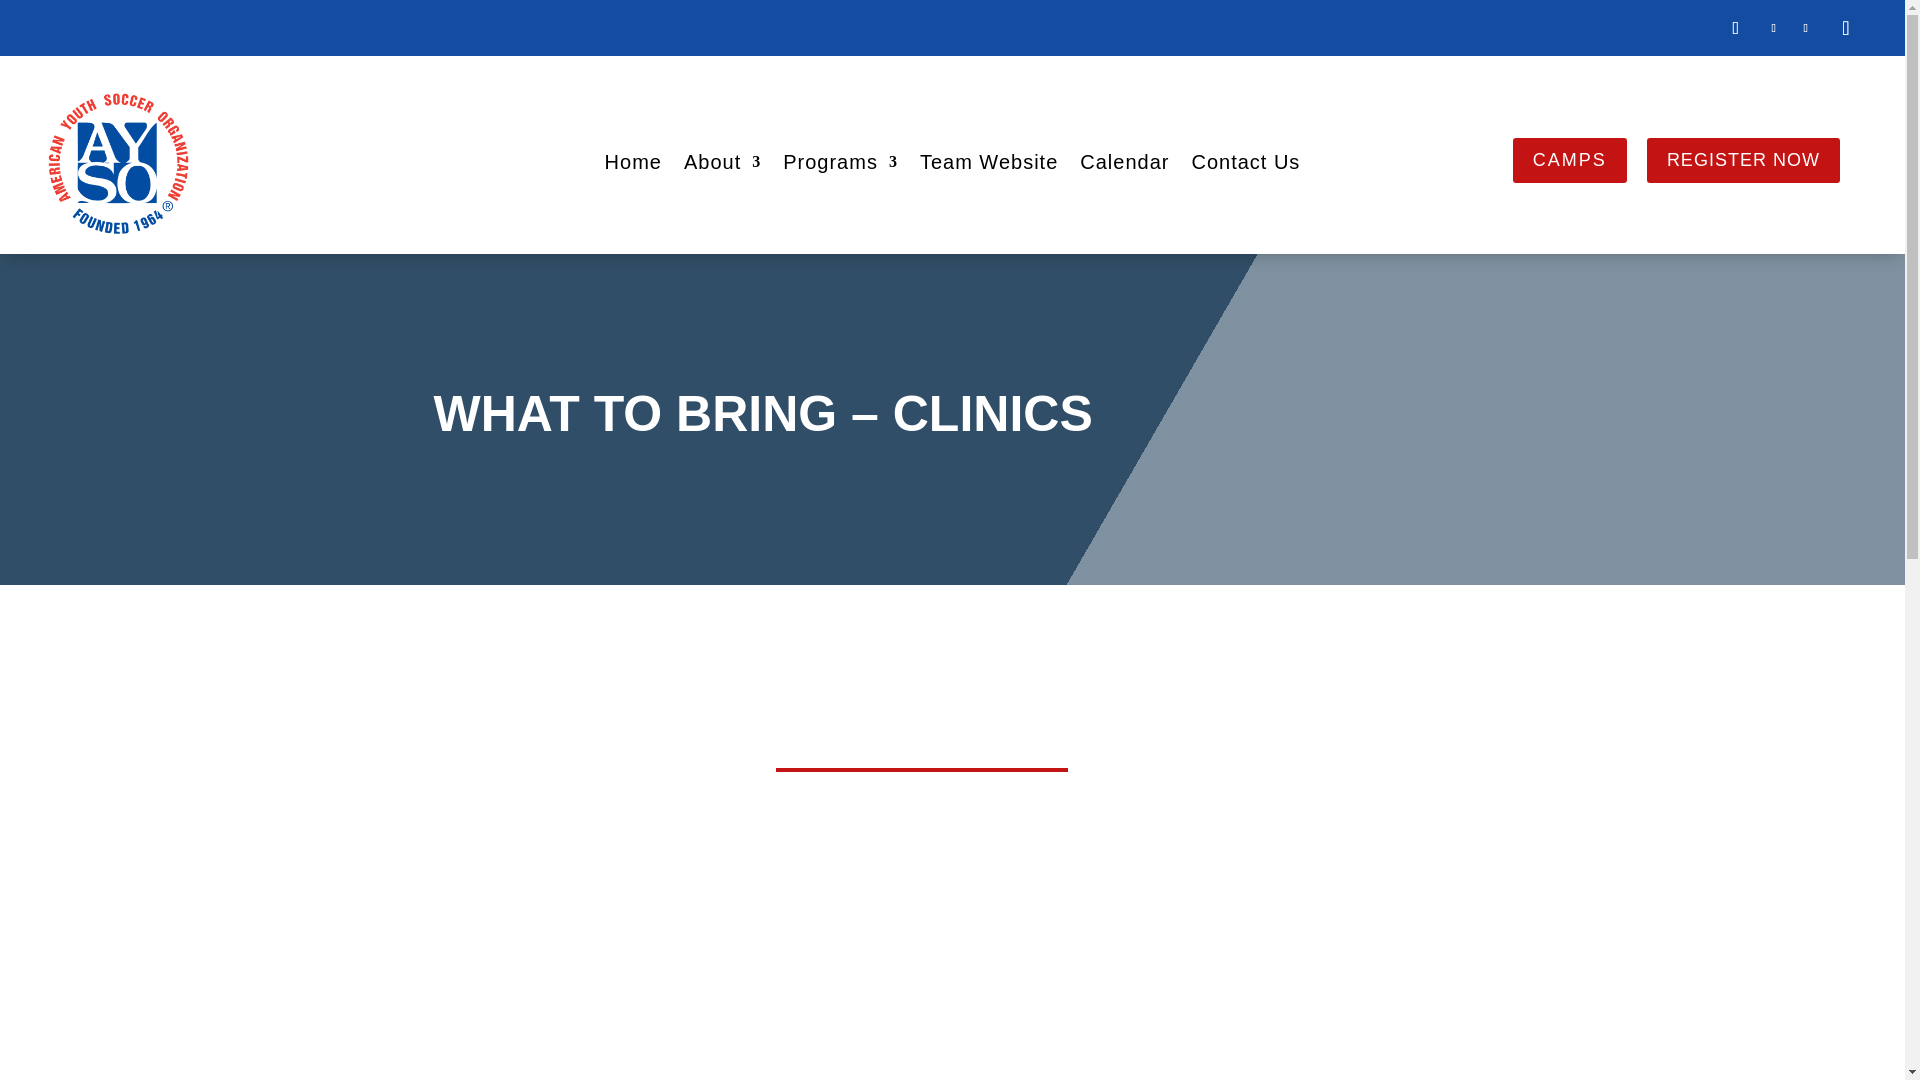  I want to click on Follow on Instagram, so click(1806, 28).